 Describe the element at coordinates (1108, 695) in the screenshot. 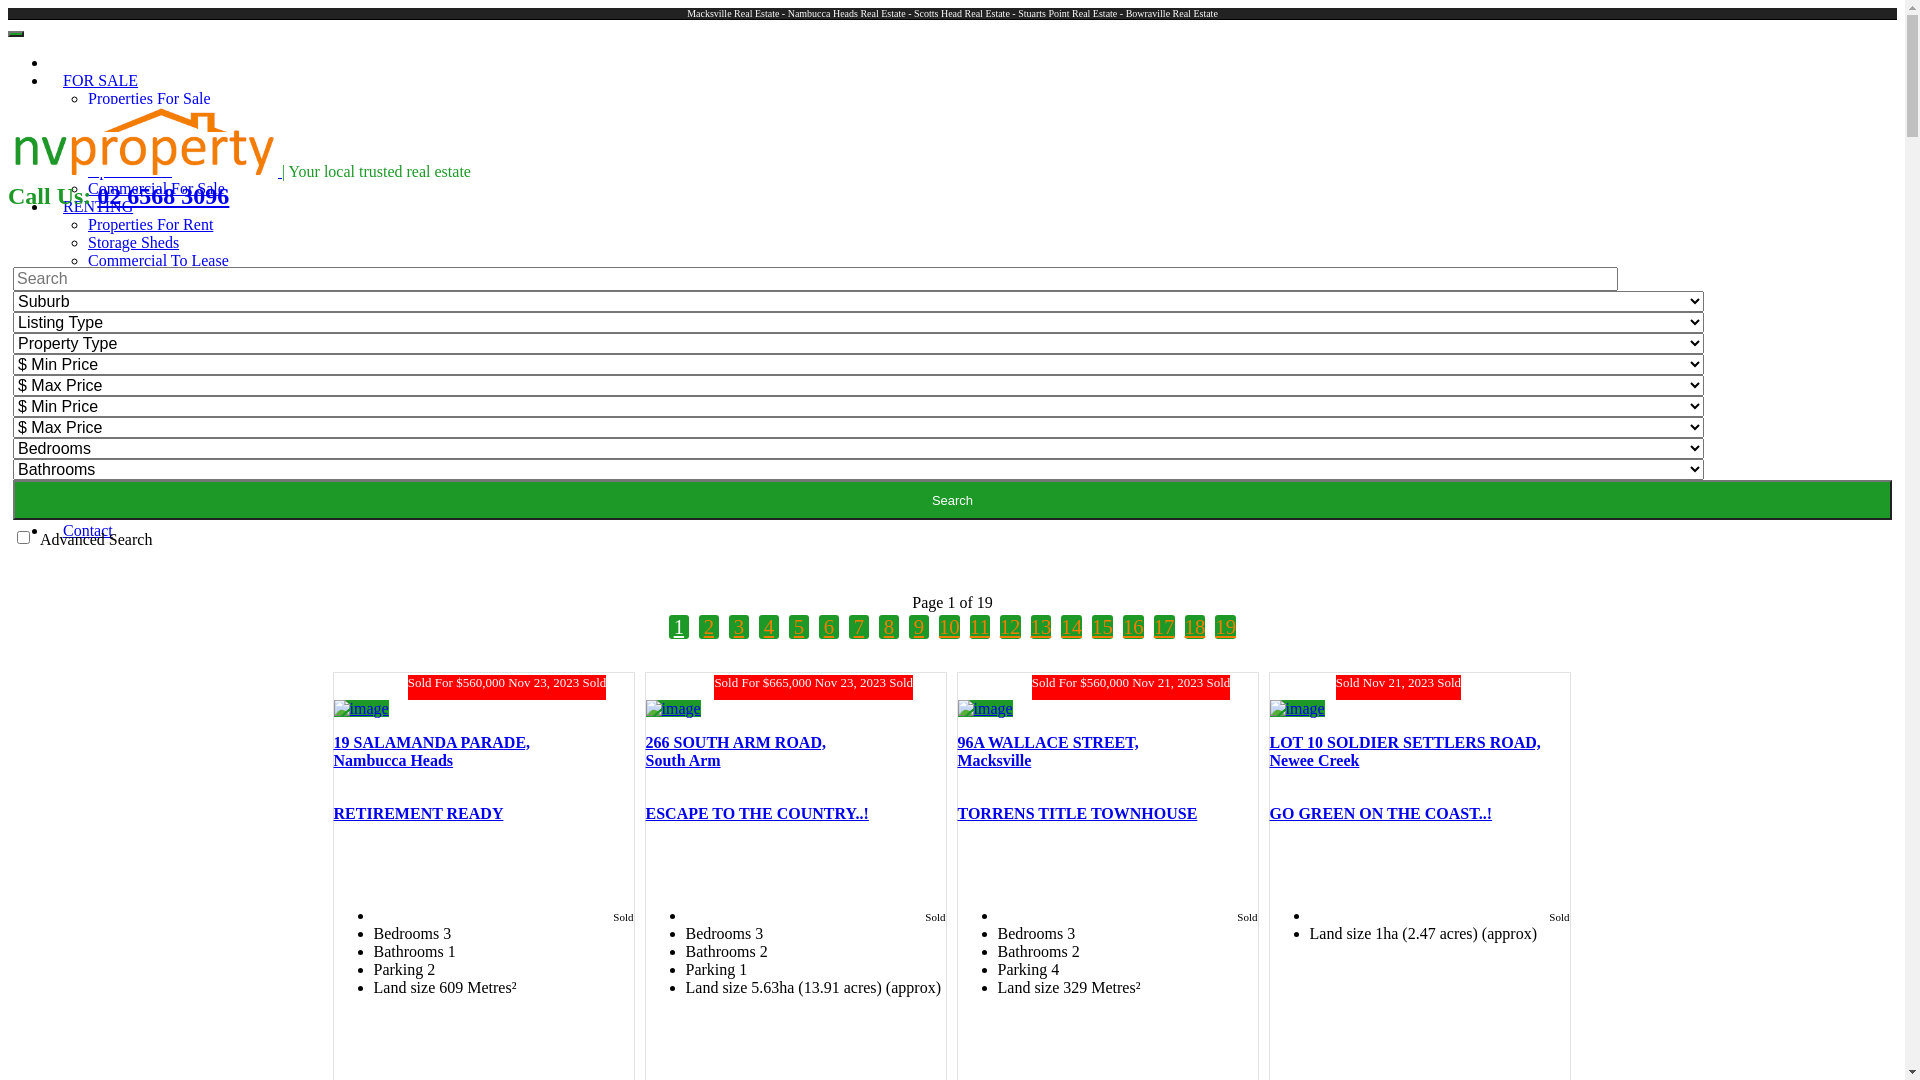

I see `Sold For $560,000 Nov 21, 2023 Sold` at that location.